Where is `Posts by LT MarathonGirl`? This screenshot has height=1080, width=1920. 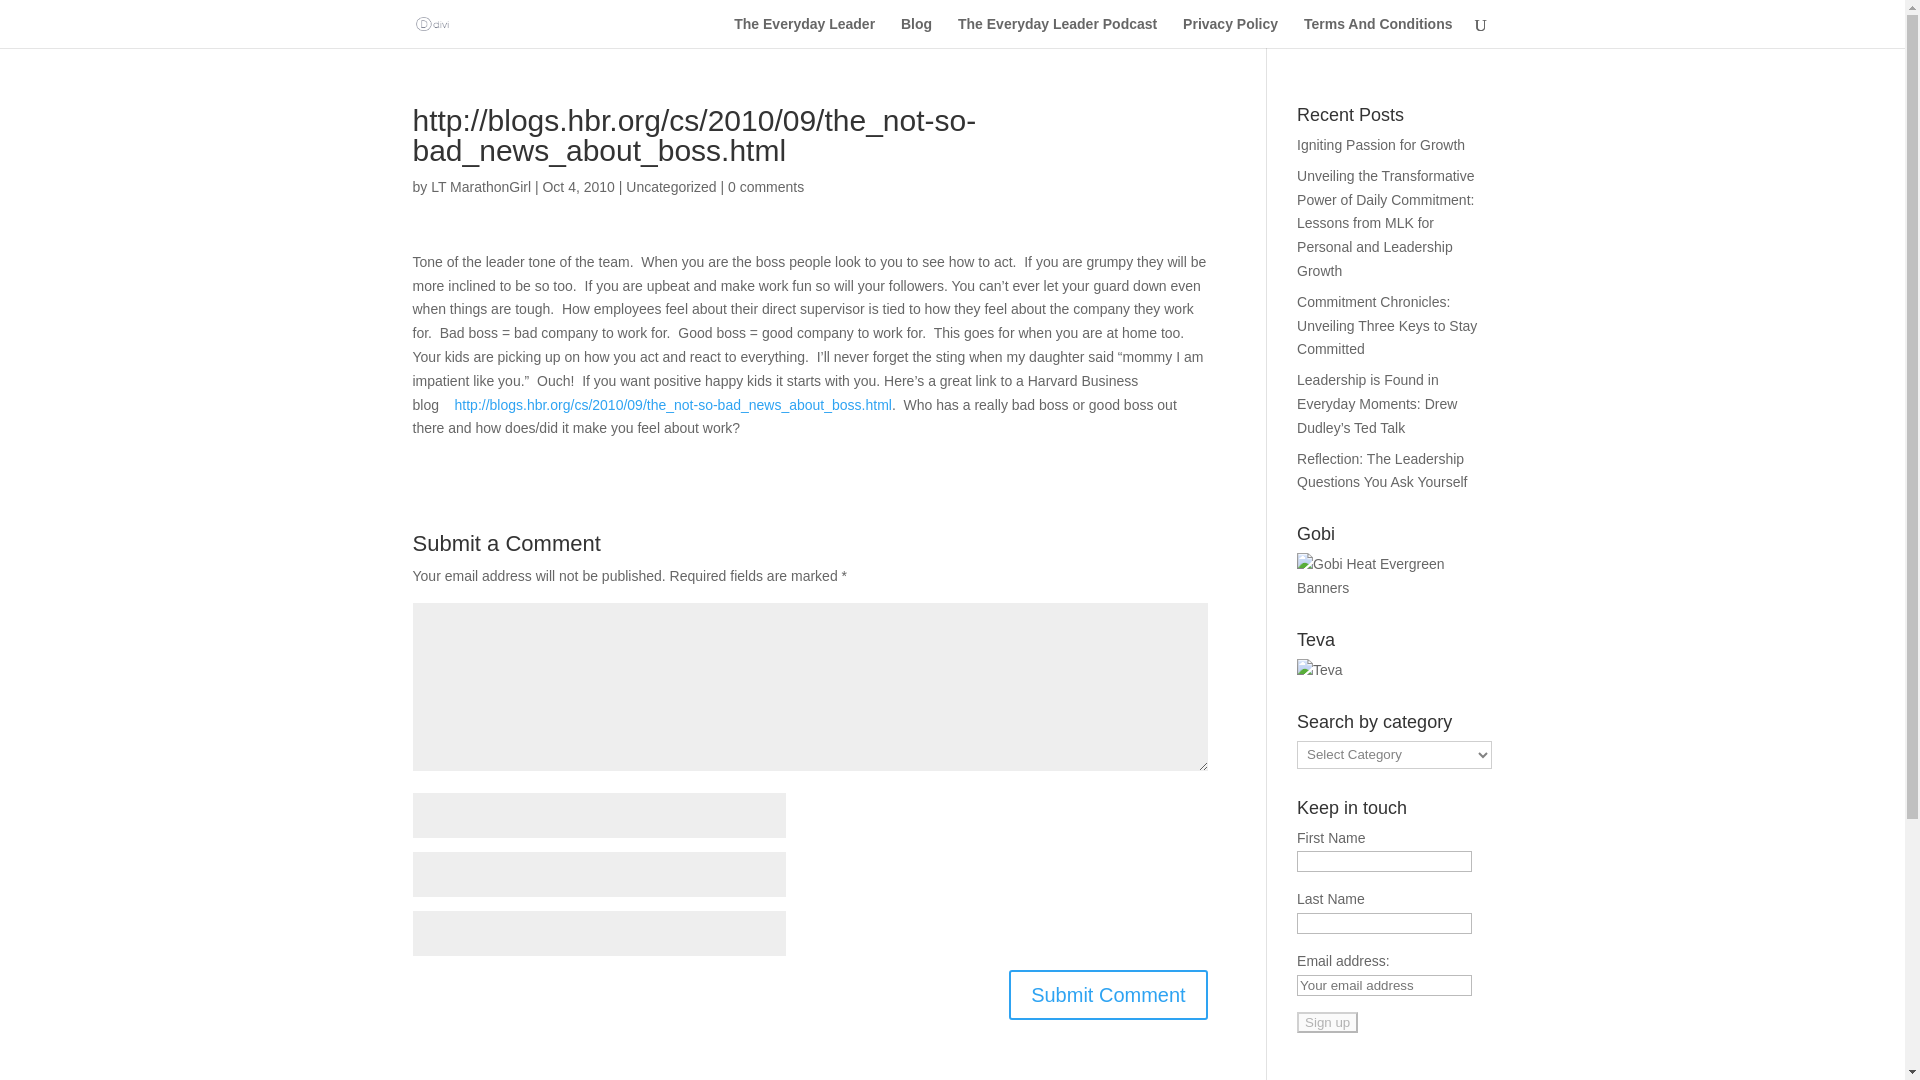 Posts by LT MarathonGirl is located at coordinates (480, 187).